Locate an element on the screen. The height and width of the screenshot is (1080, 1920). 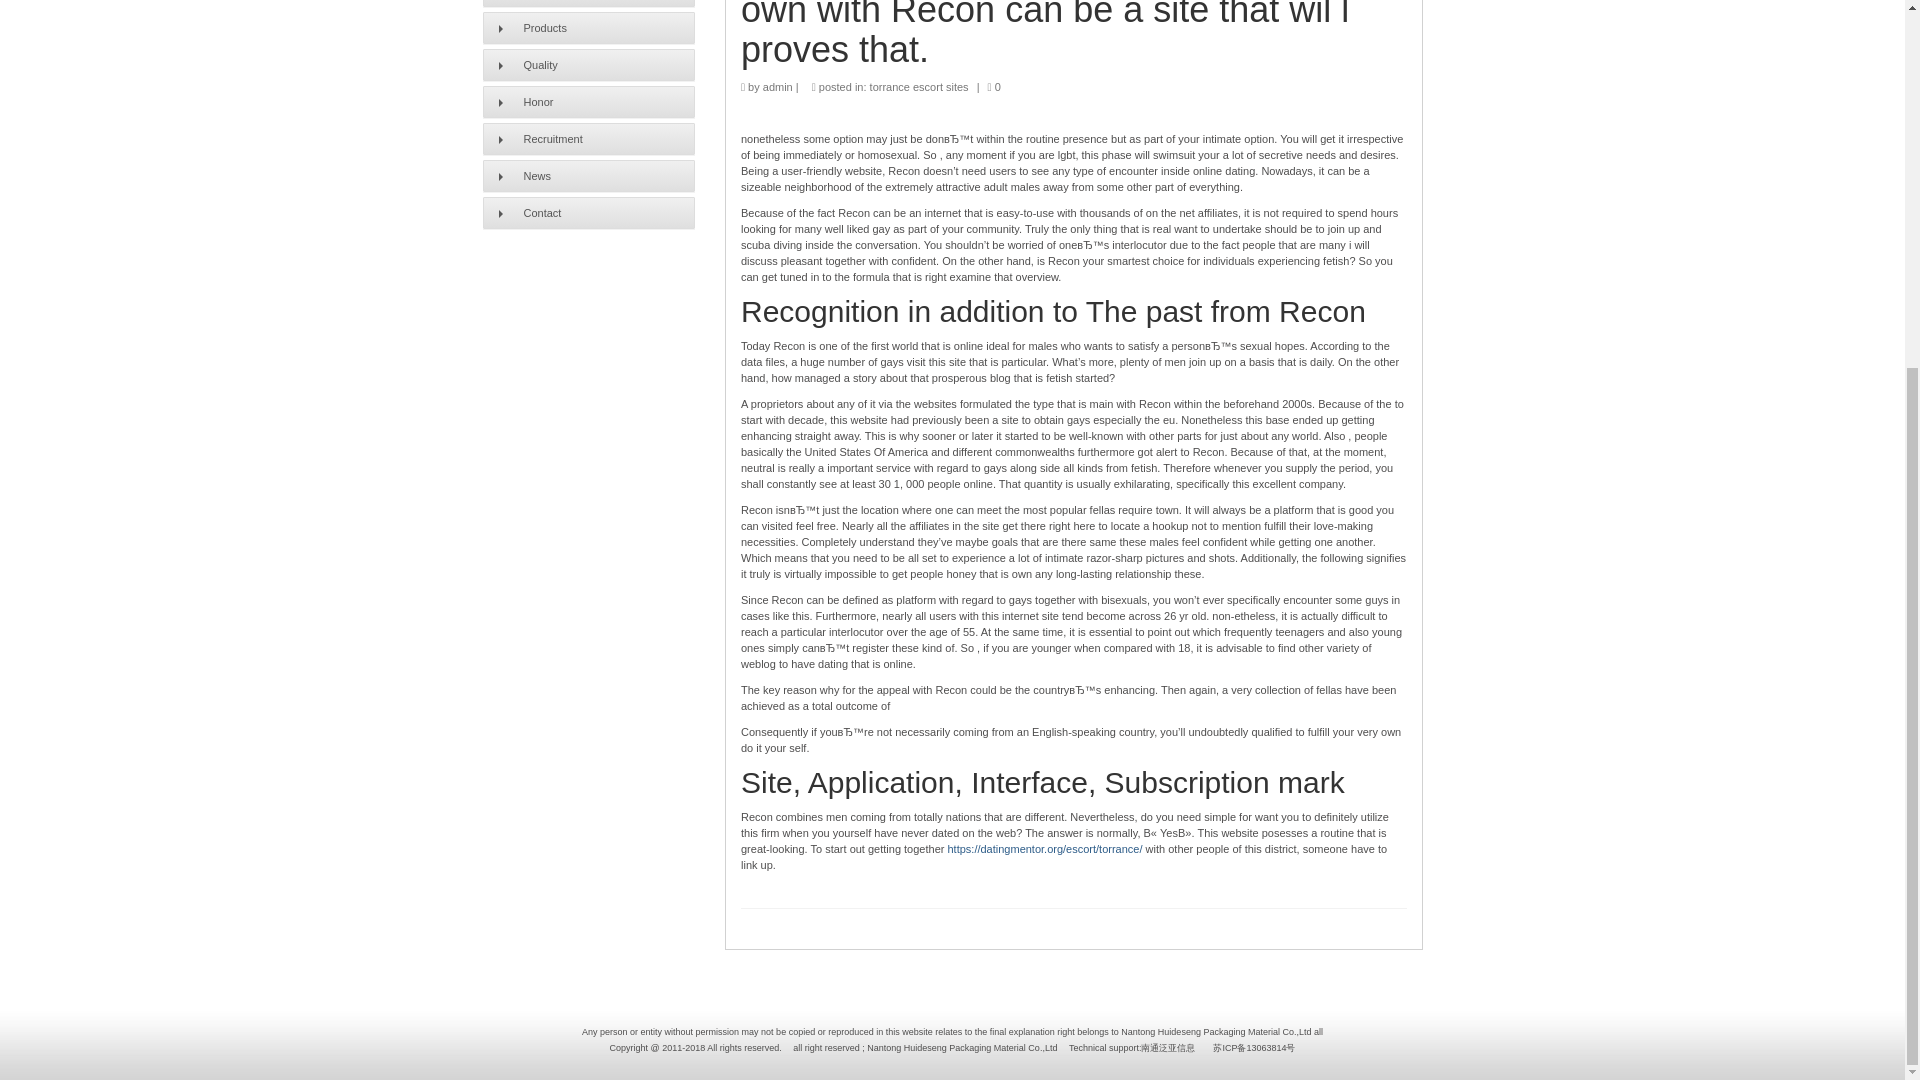
Contact is located at coordinates (588, 212).